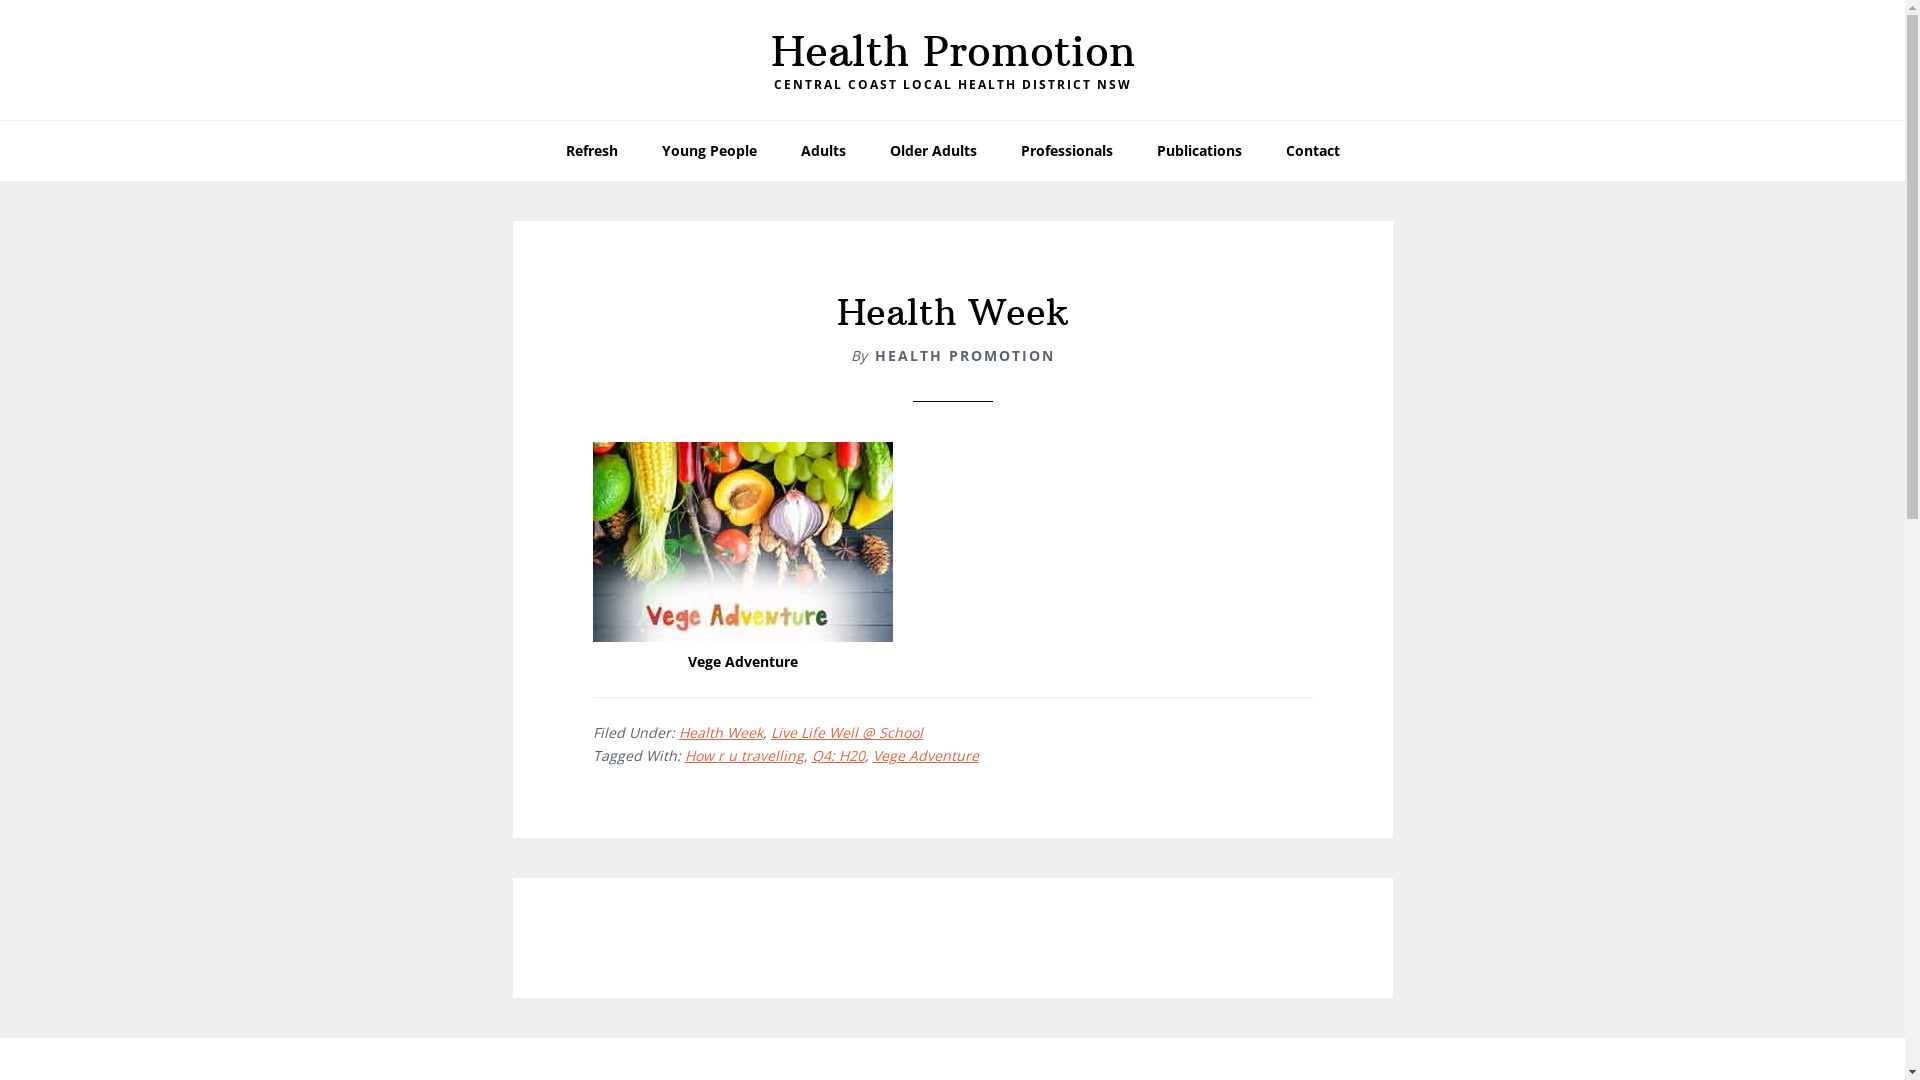 The height and width of the screenshot is (1080, 1920). I want to click on Live Life Well @ School, so click(846, 732).